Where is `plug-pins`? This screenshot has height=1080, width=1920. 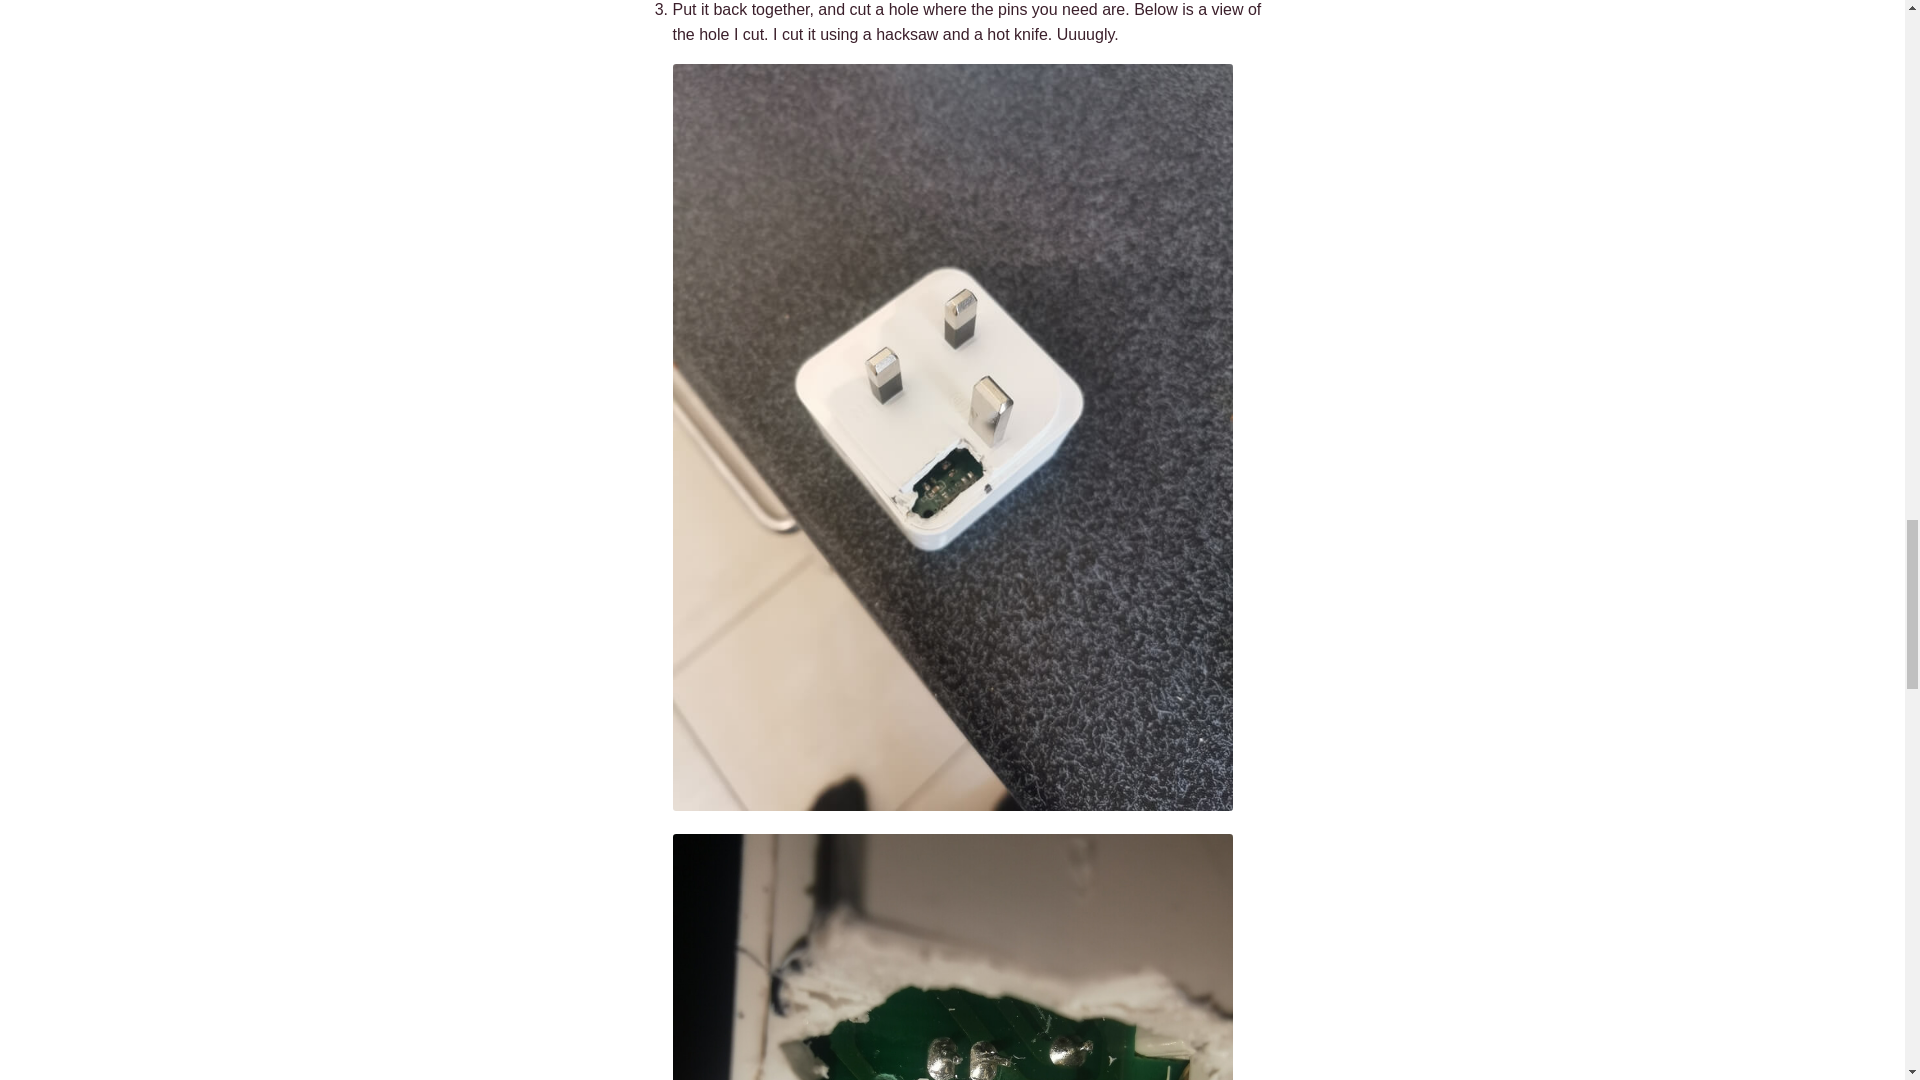
plug-pins is located at coordinates (952, 956).